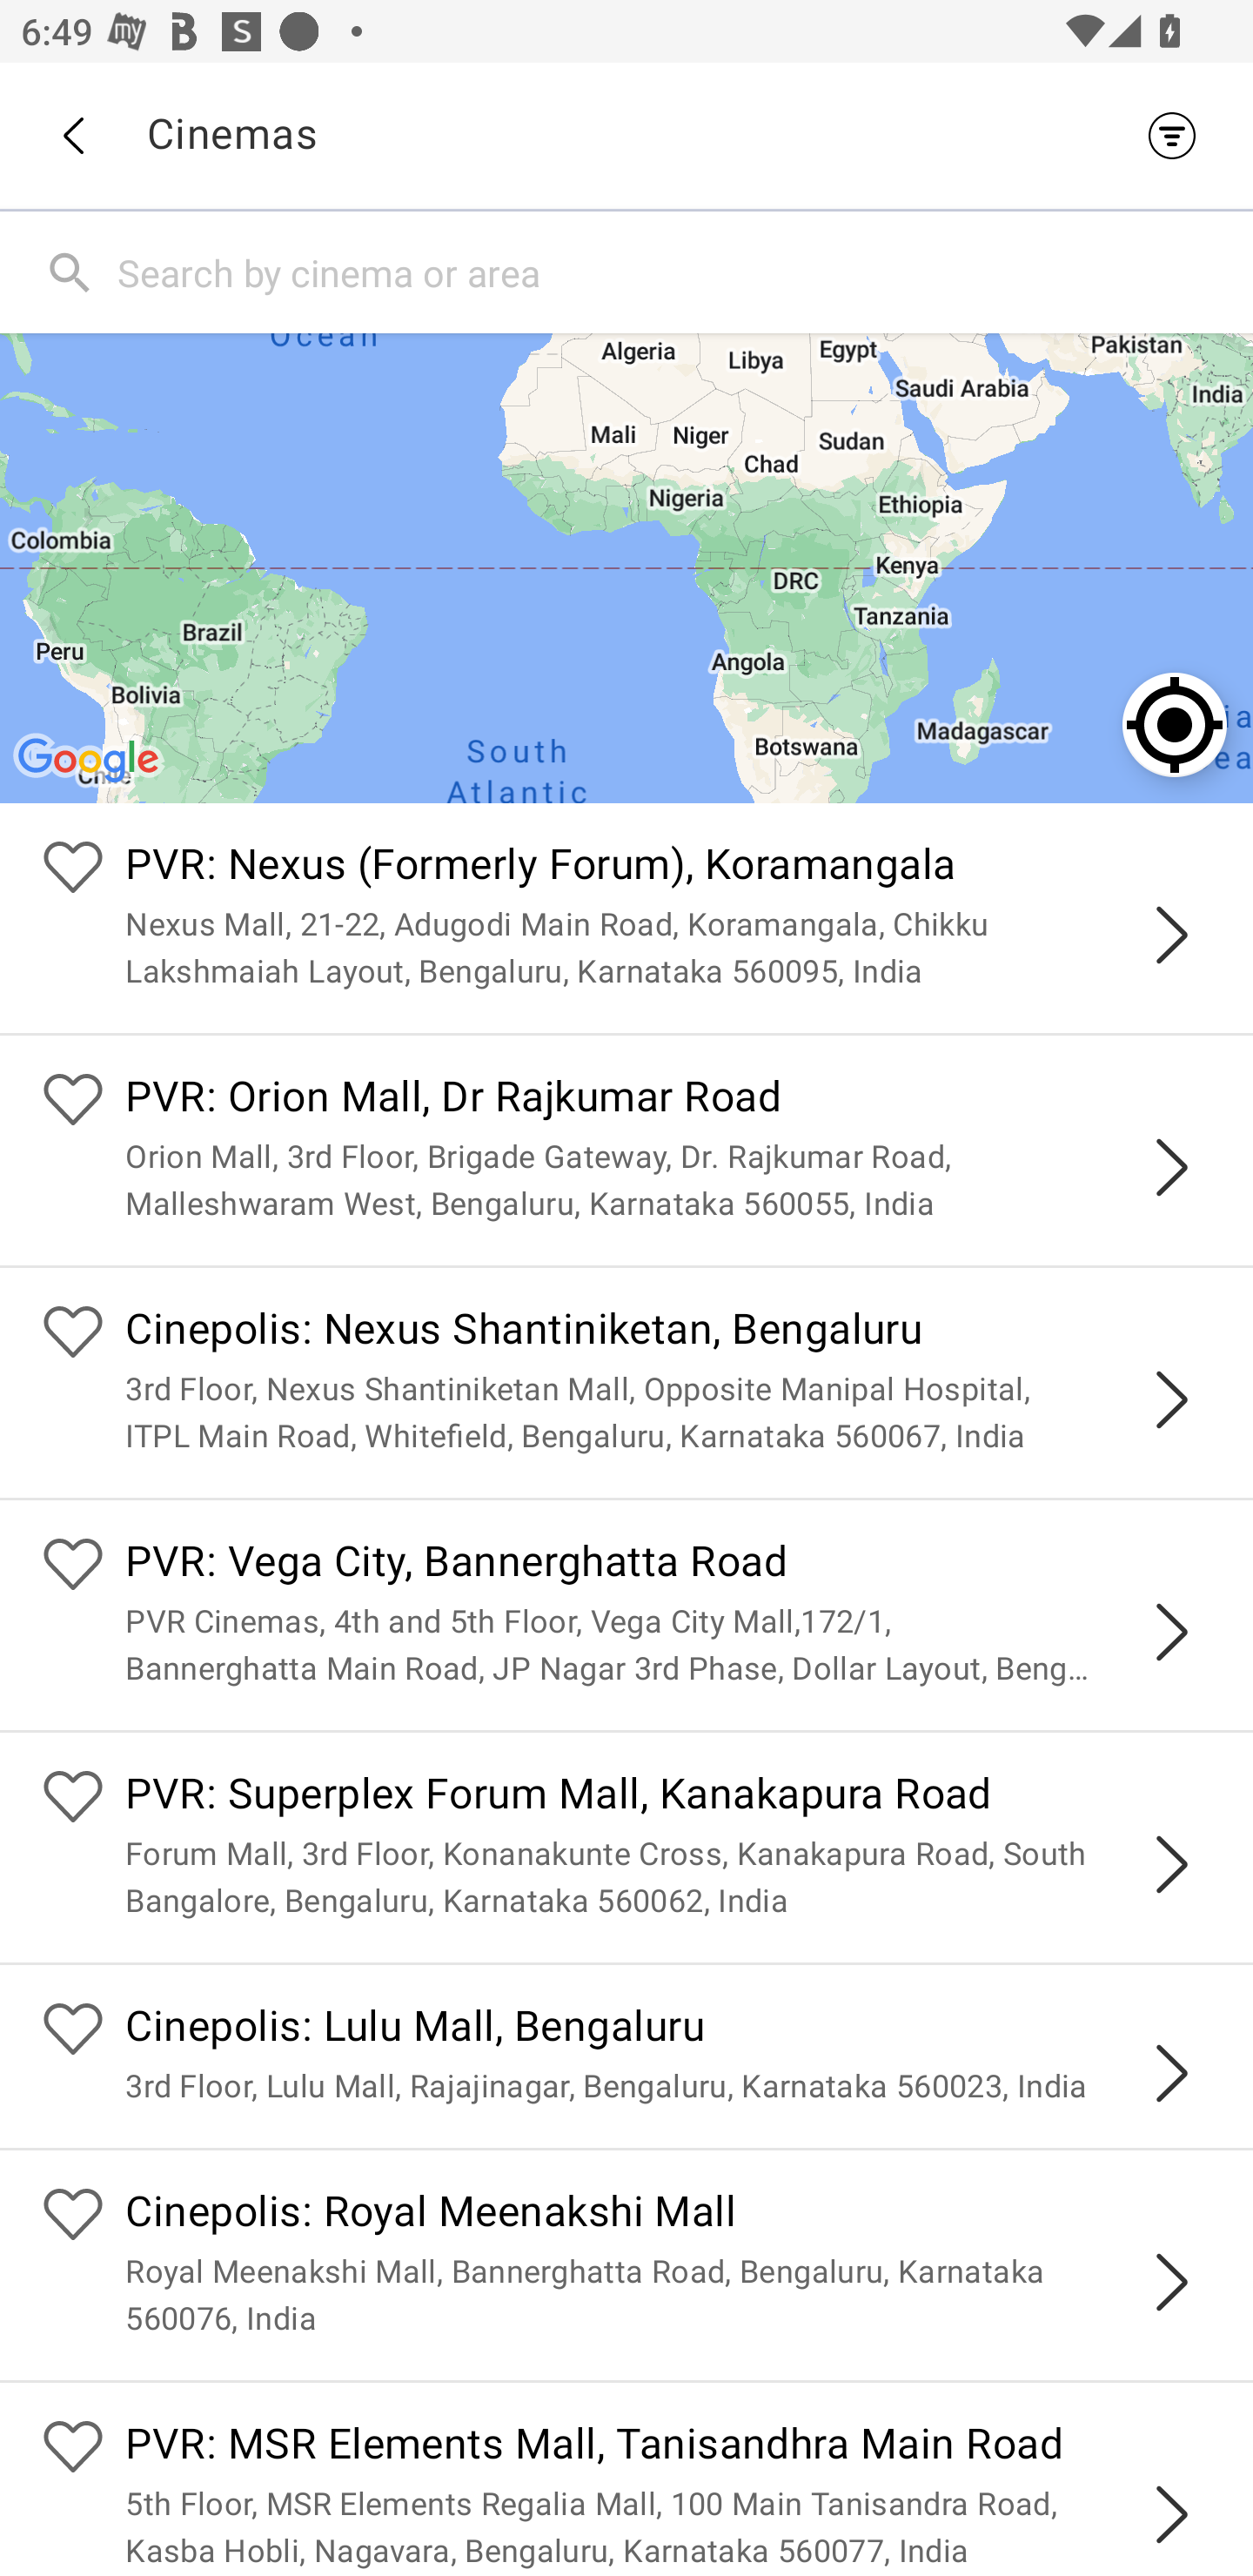 This screenshot has width=1253, height=2576. I want to click on PVR: MSR Elements Mall, Tanisandhra Main Road, so click(668, 2447).